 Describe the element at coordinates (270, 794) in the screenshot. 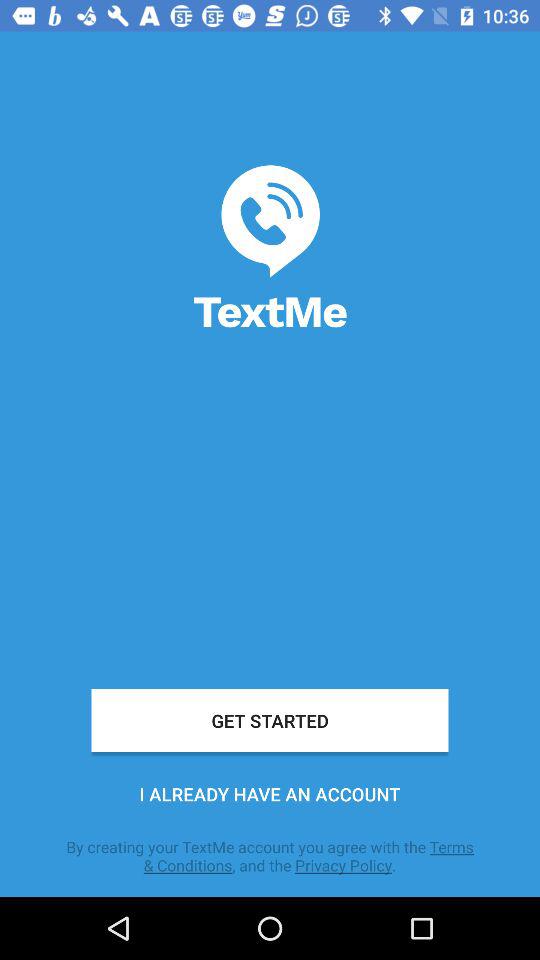

I see `scroll to the i already have icon` at that location.